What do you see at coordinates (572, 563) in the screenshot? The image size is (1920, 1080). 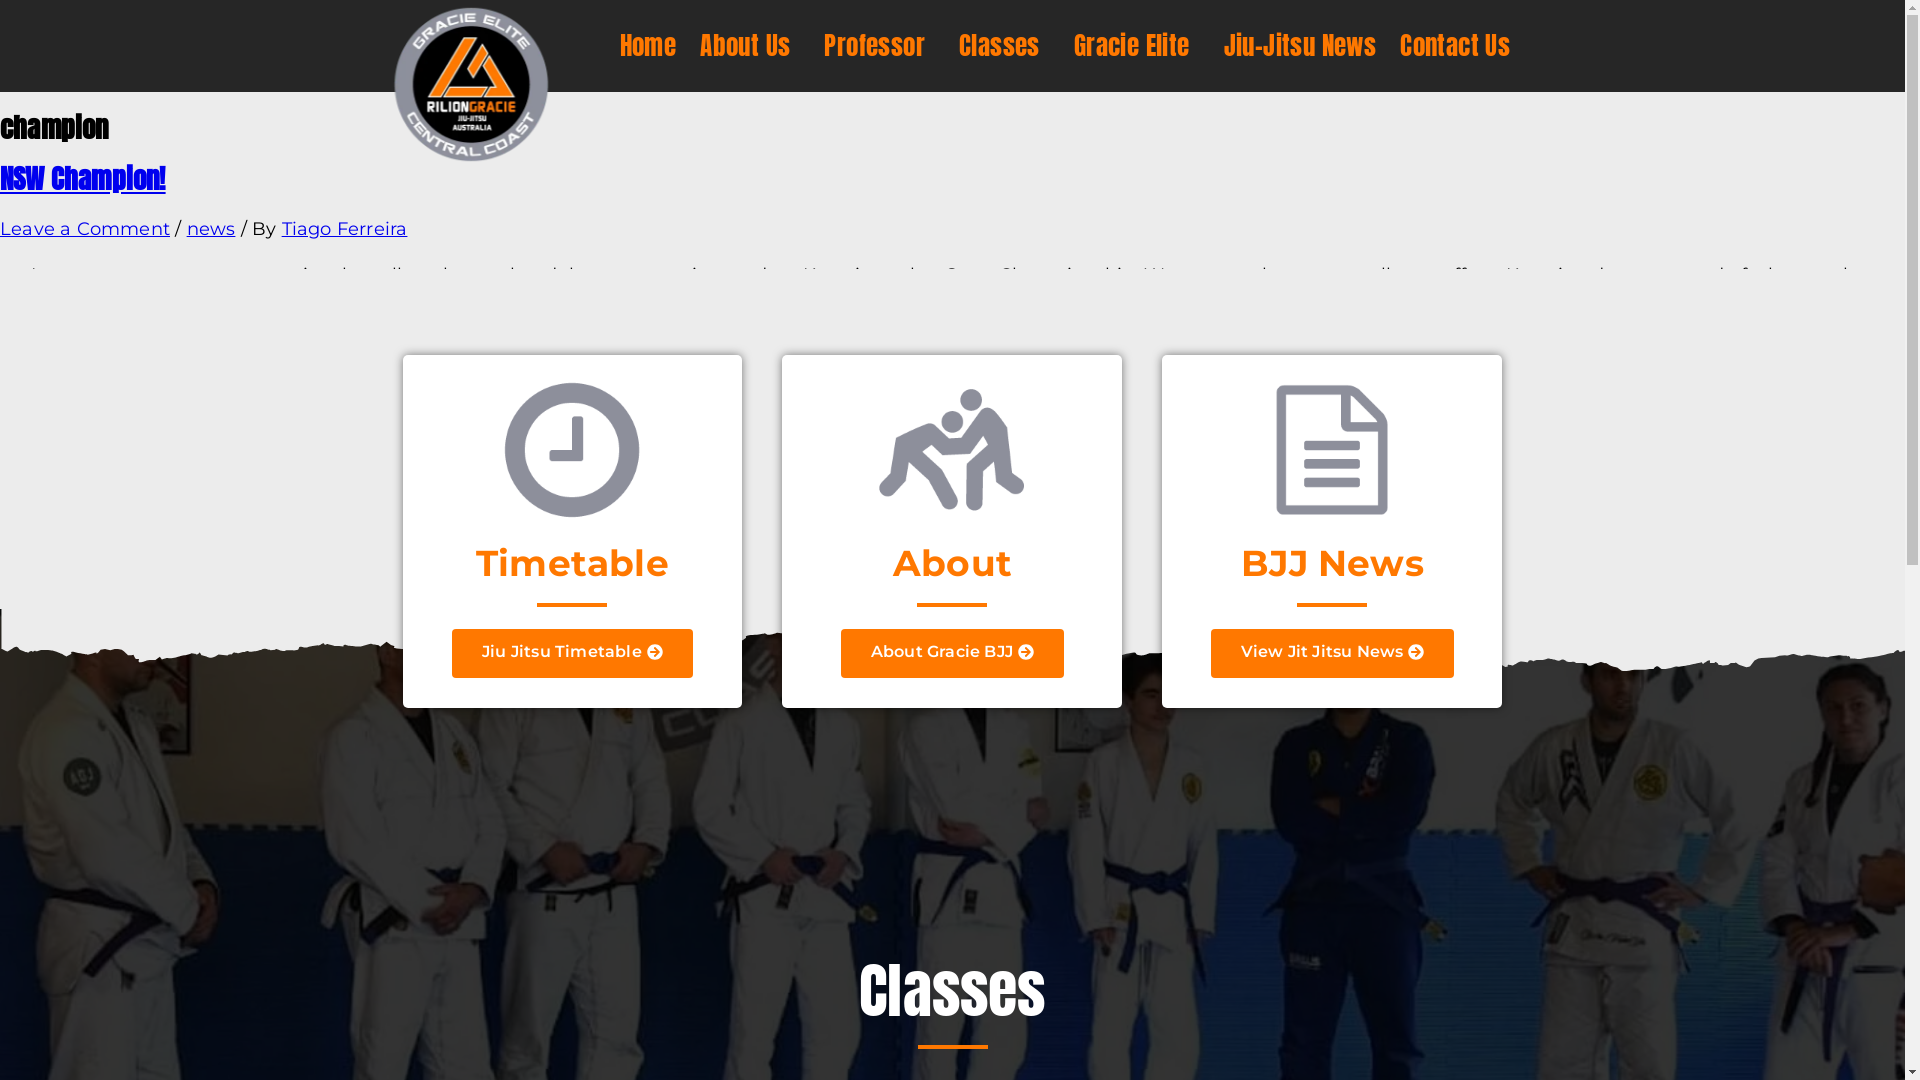 I see `Timetable` at bounding box center [572, 563].